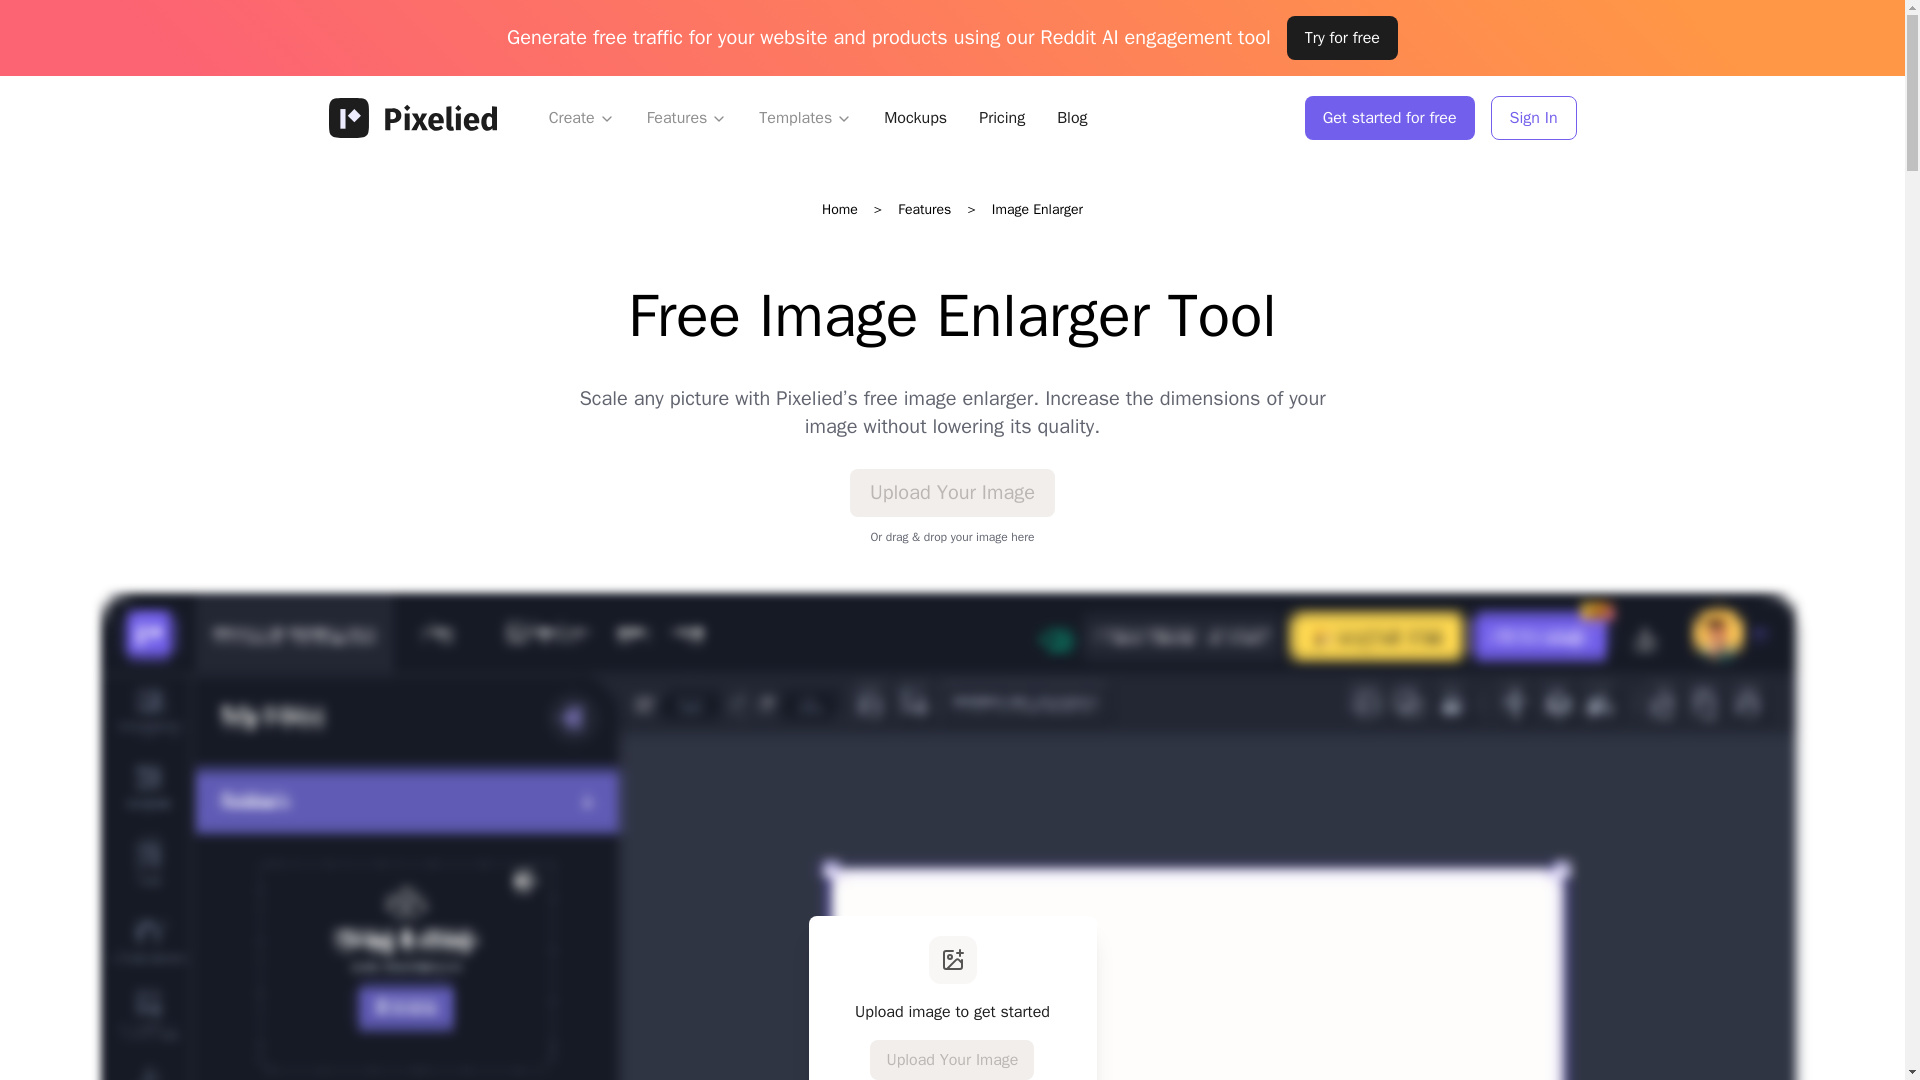 The height and width of the screenshot is (1080, 1920). What do you see at coordinates (1002, 118) in the screenshot?
I see `Pricing` at bounding box center [1002, 118].